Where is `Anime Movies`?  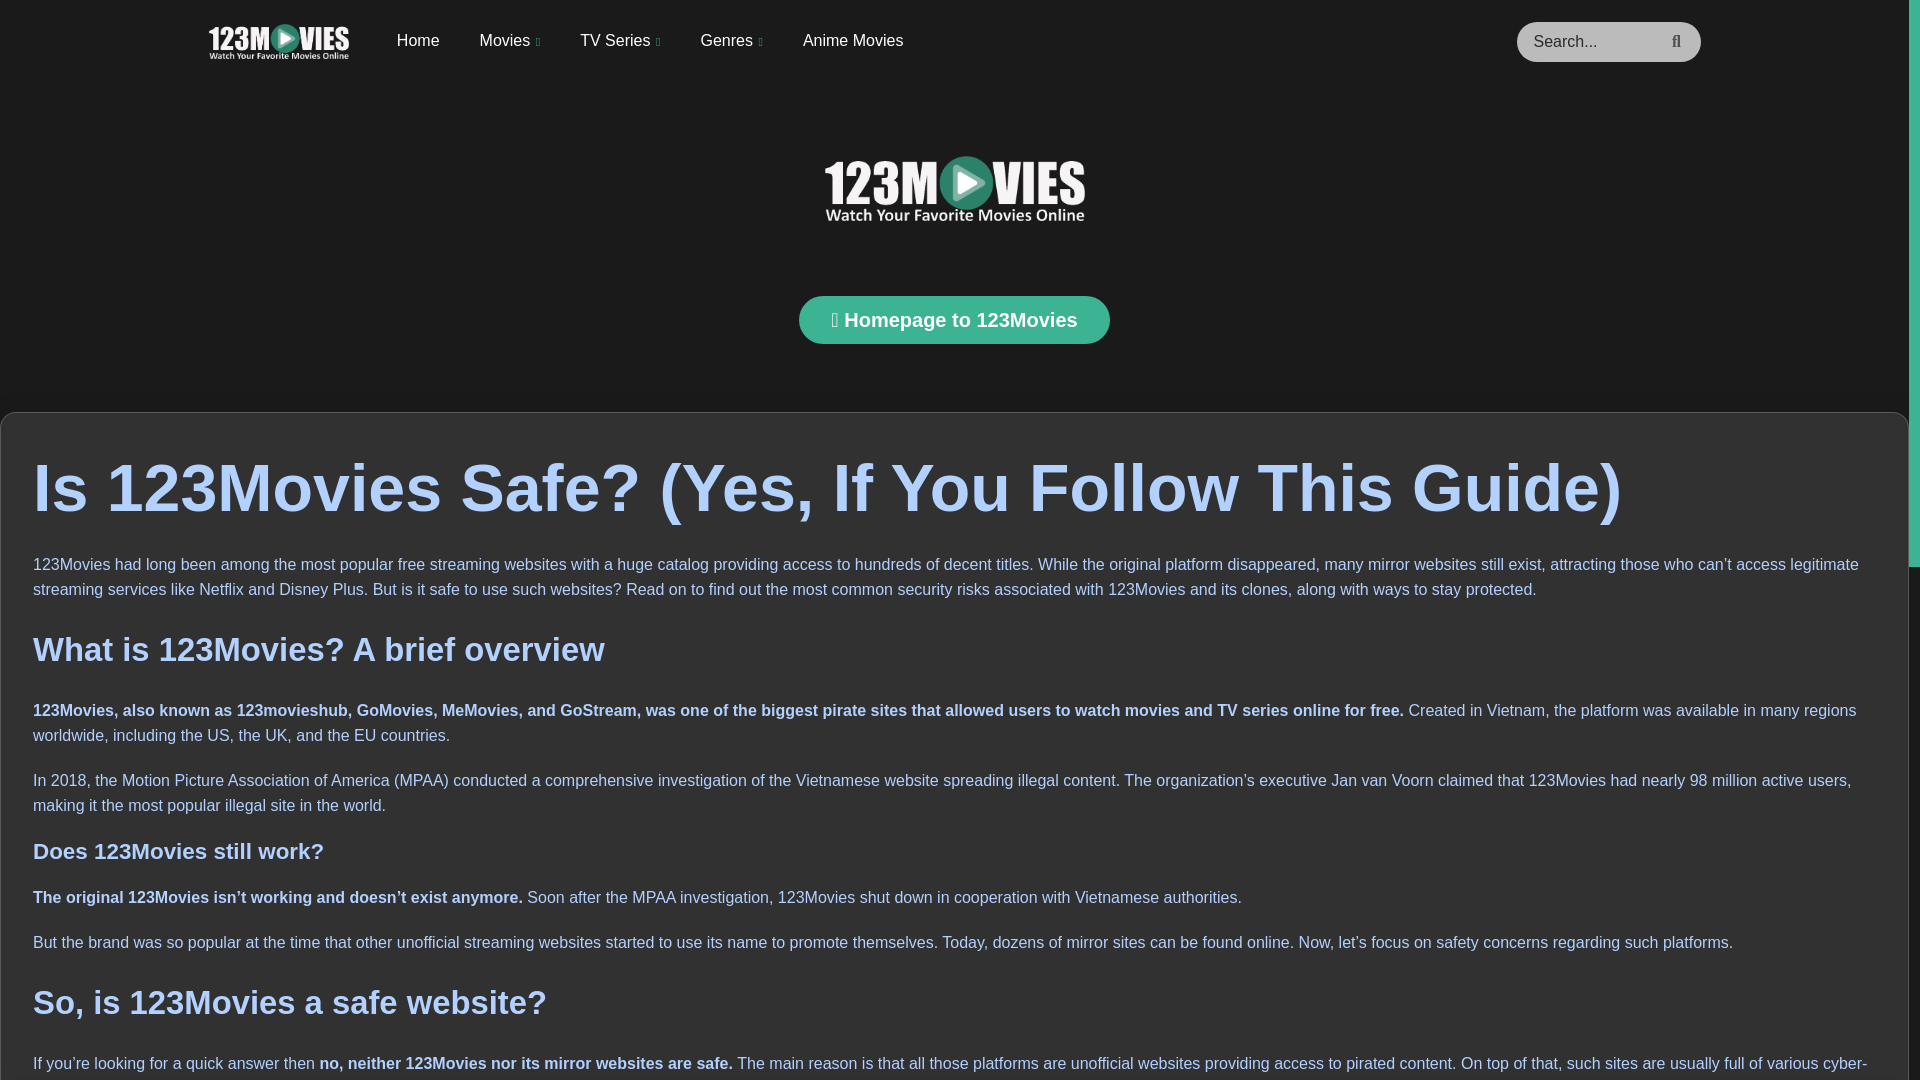
Anime Movies is located at coordinates (852, 40).